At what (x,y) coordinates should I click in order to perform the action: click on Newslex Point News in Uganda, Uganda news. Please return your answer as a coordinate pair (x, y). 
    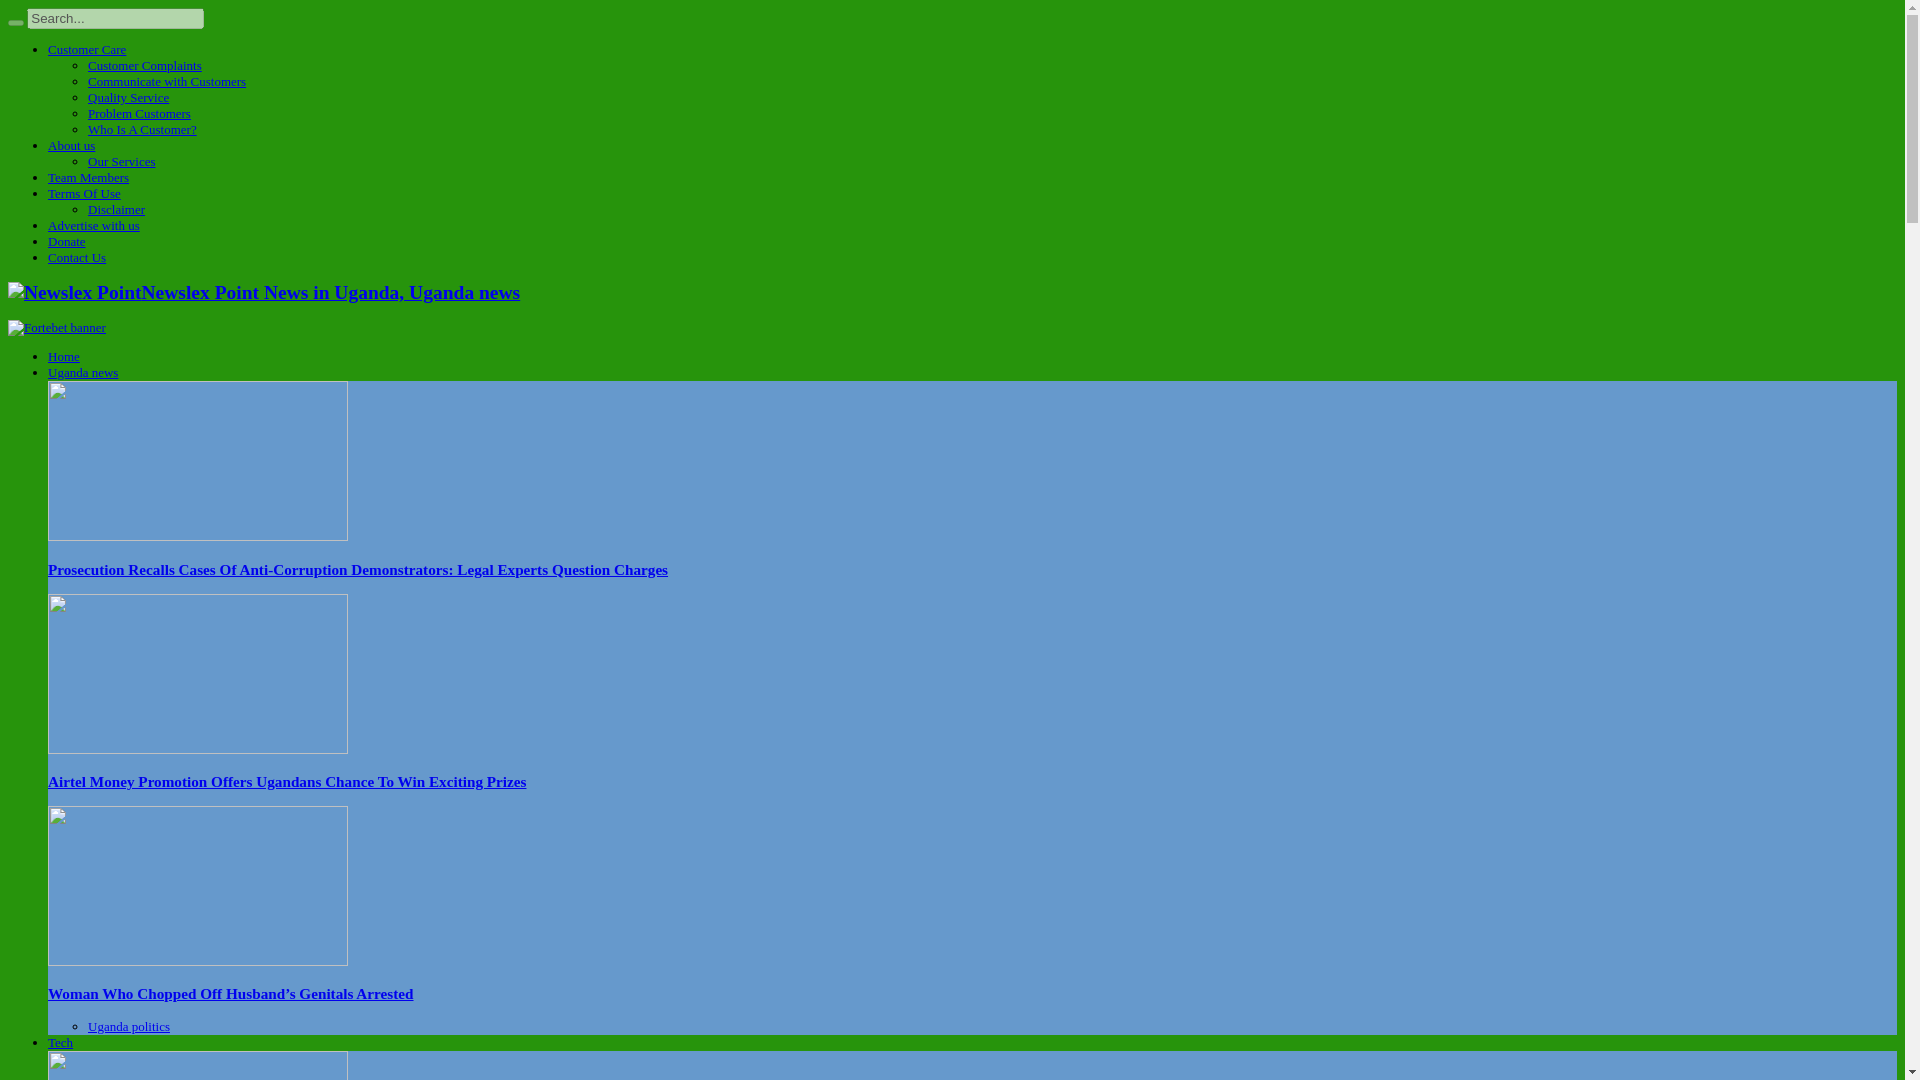
    Looking at the image, I should click on (264, 292).